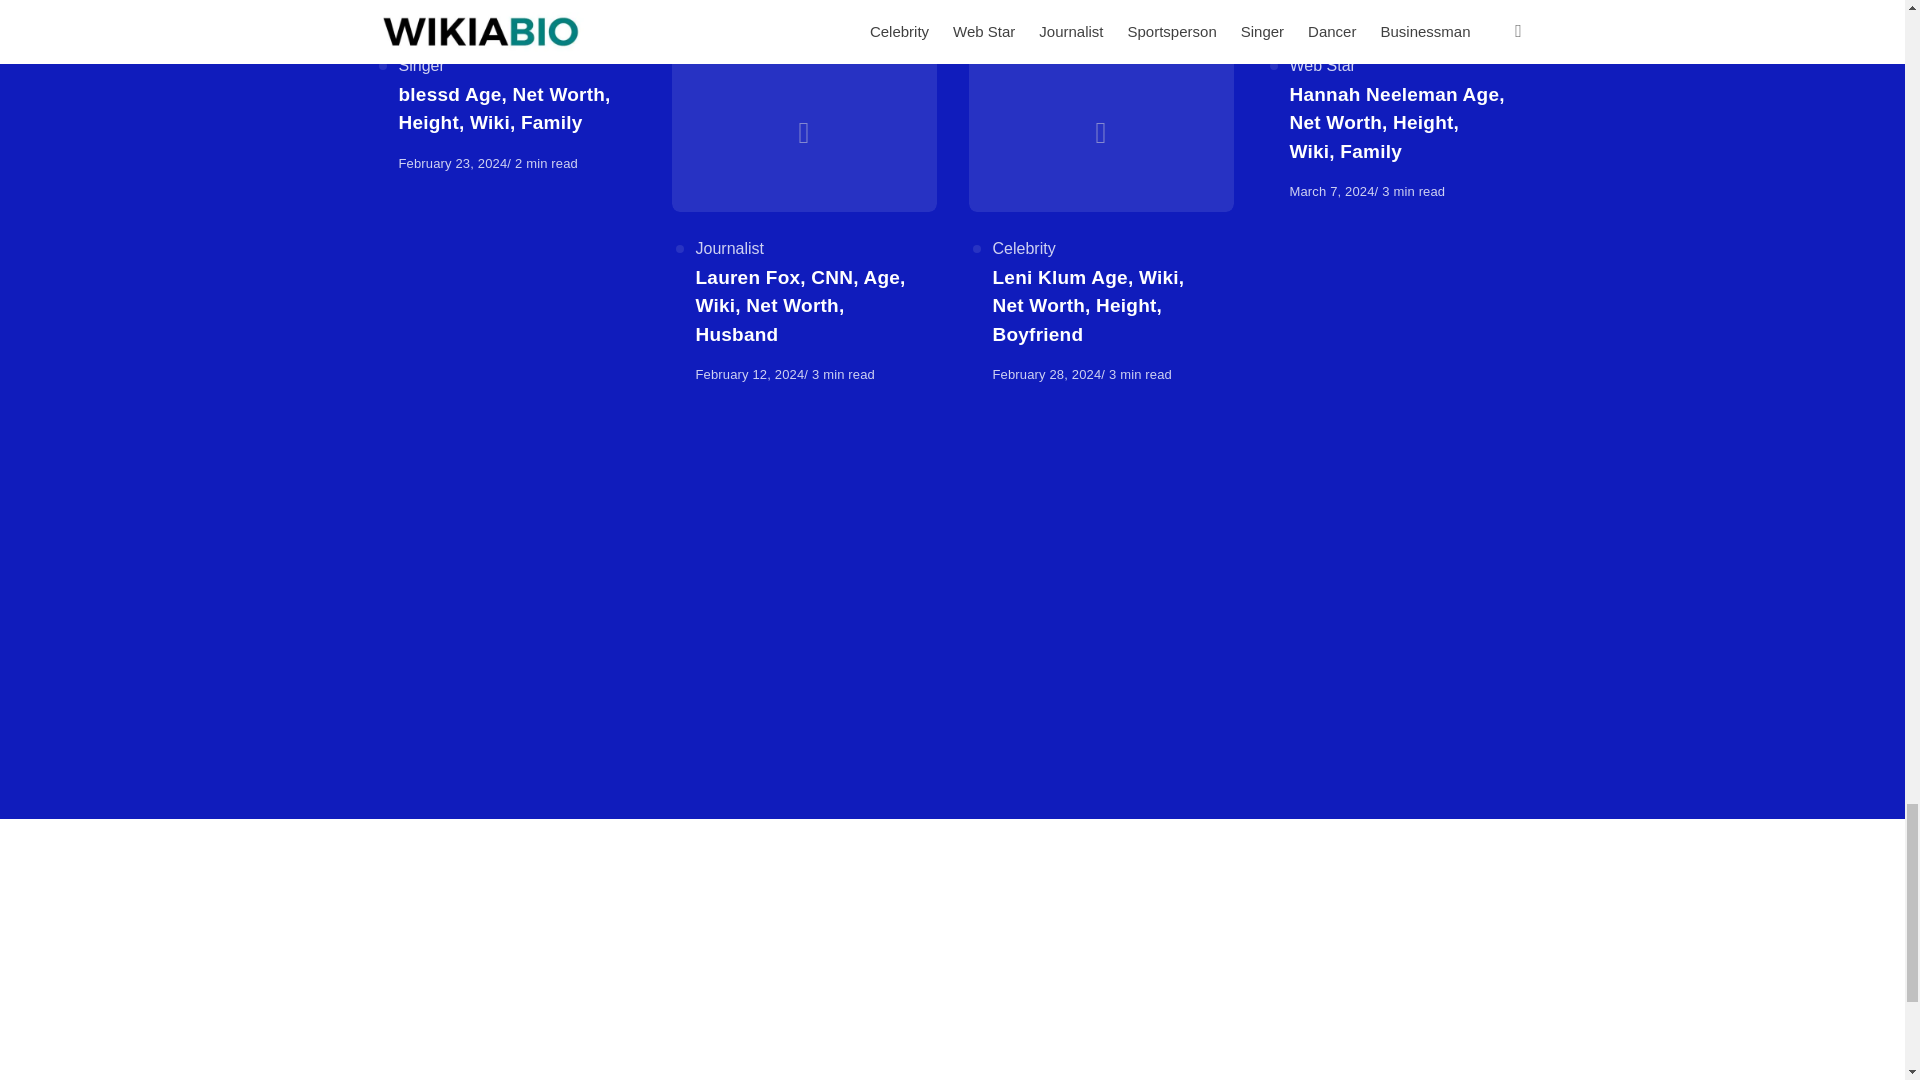  What do you see at coordinates (452, 162) in the screenshot?
I see `February 23, 2024` at bounding box center [452, 162].